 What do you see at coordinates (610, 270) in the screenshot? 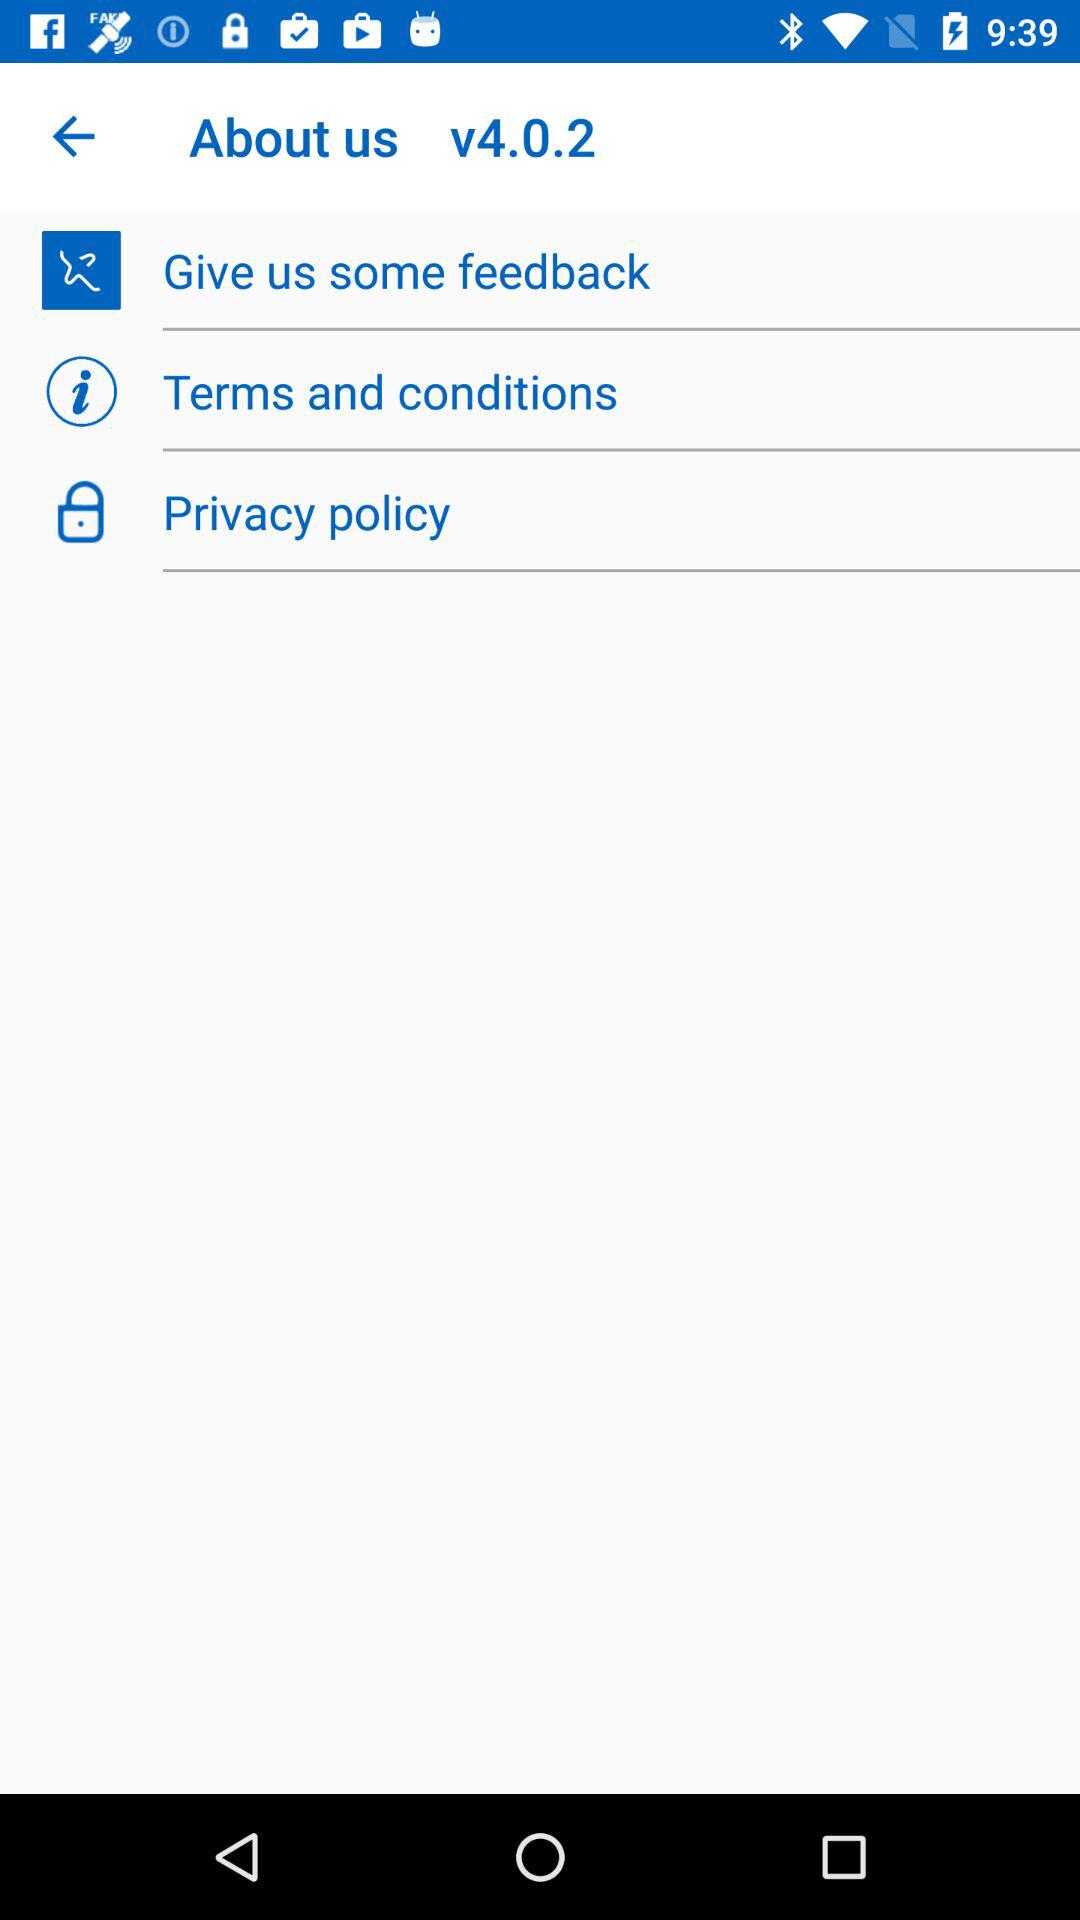
I see `choose the give us some item` at bounding box center [610, 270].